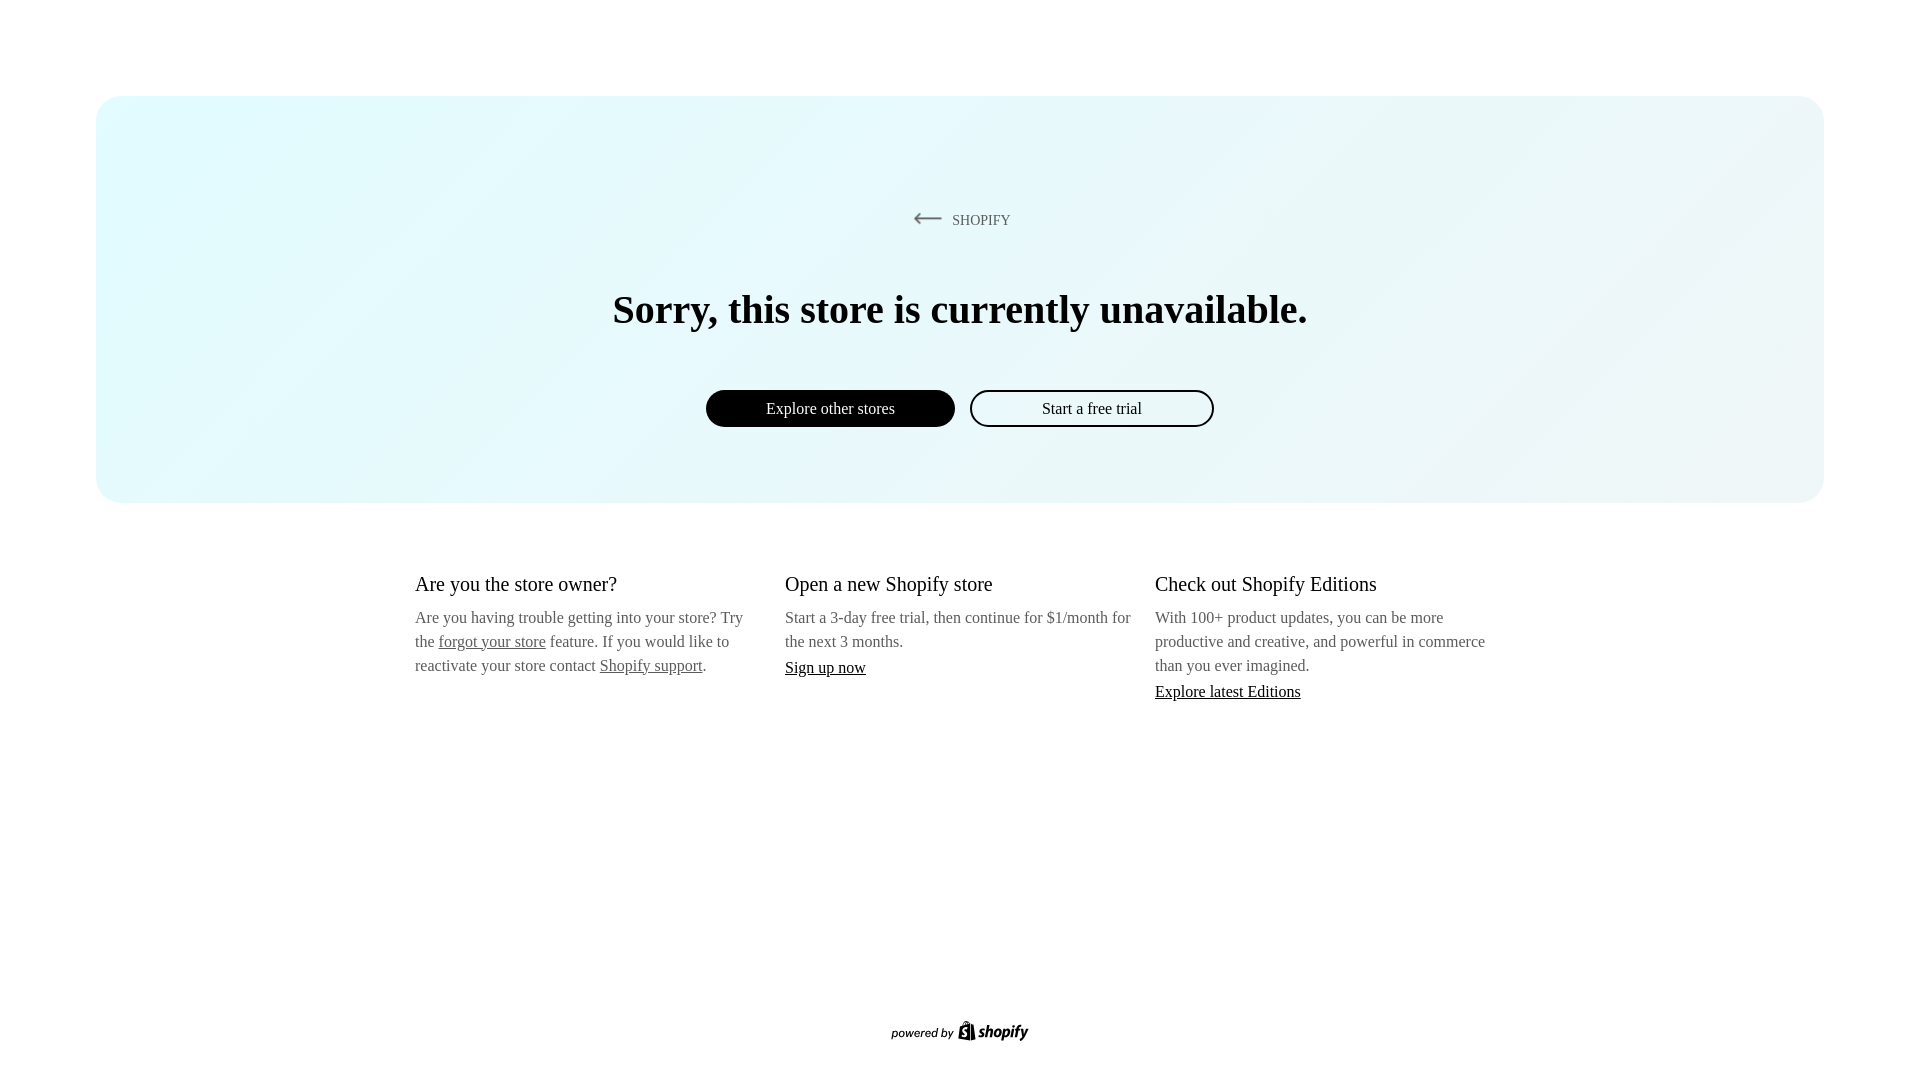  I want to click on Shopify support, so click(650, 664).